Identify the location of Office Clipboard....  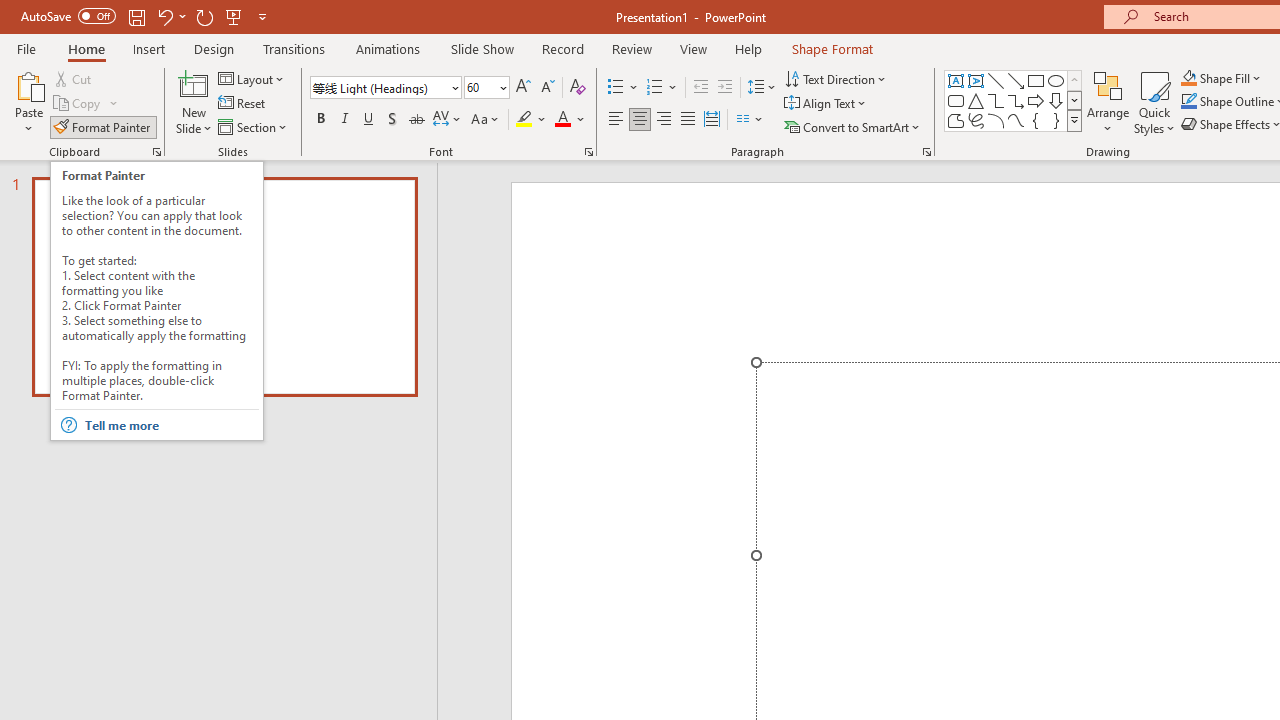
(156, 152).